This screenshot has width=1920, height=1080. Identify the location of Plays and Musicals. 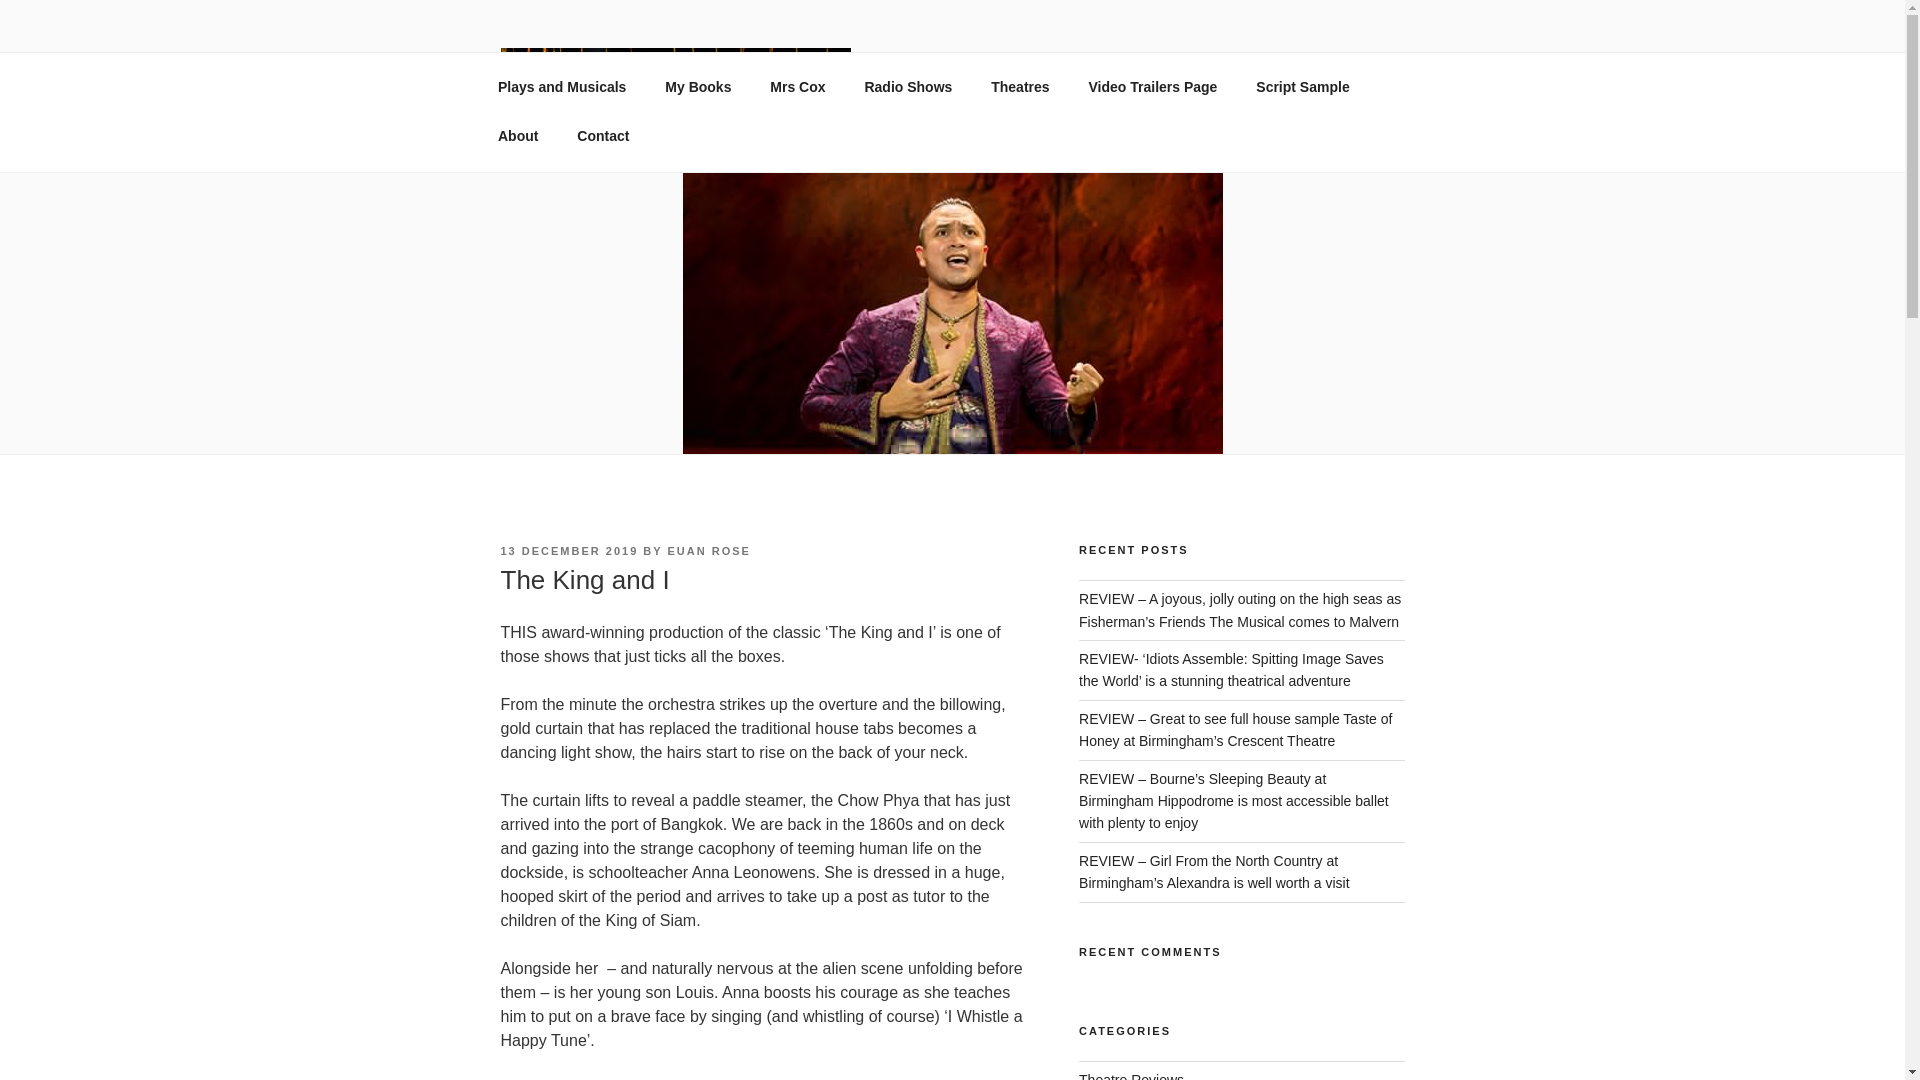
(562, 87).